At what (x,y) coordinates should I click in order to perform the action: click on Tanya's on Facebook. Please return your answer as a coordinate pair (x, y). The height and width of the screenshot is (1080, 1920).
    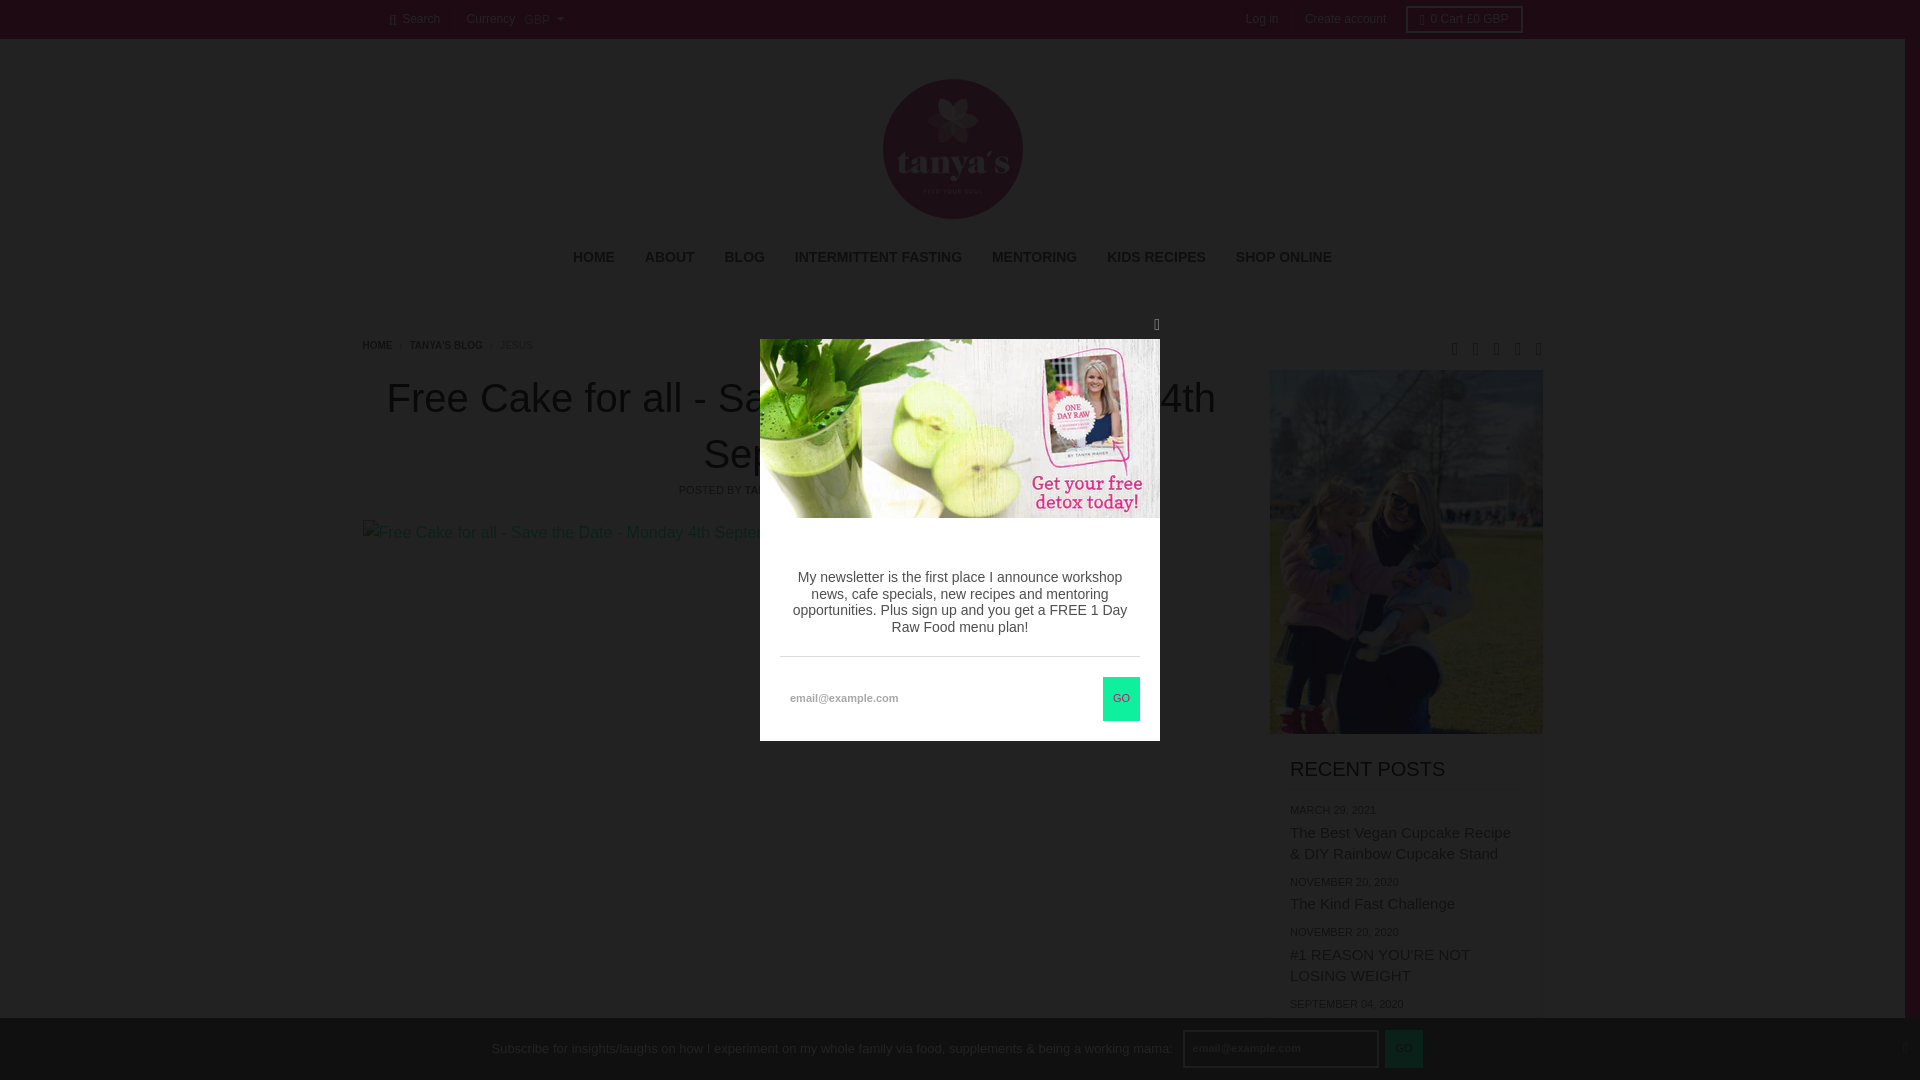
    Looking at the image, I should click on (1476, 346).